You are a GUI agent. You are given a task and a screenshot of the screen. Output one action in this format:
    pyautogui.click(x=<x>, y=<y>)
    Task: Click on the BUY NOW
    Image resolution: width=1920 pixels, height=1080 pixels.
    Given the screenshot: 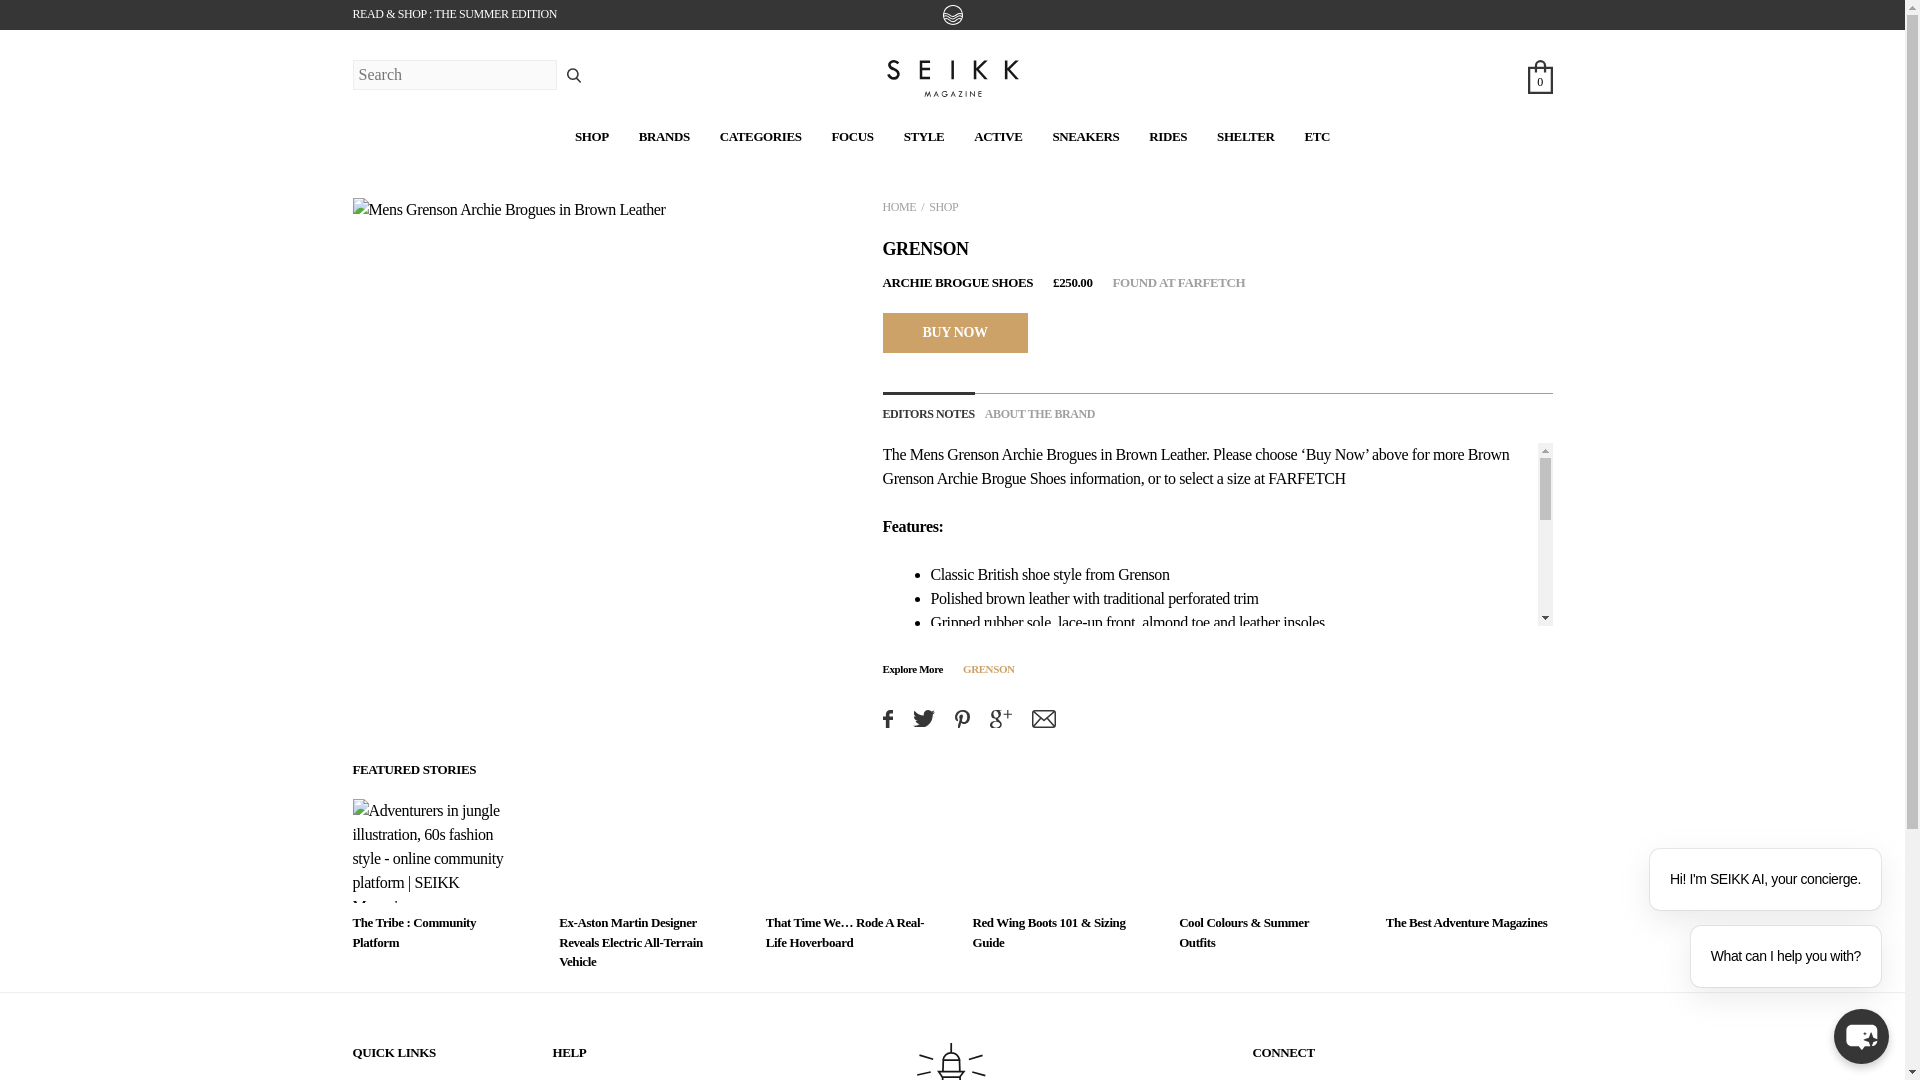 What is the action you would take?
    pyautogui.click(x=954, y=332)
    